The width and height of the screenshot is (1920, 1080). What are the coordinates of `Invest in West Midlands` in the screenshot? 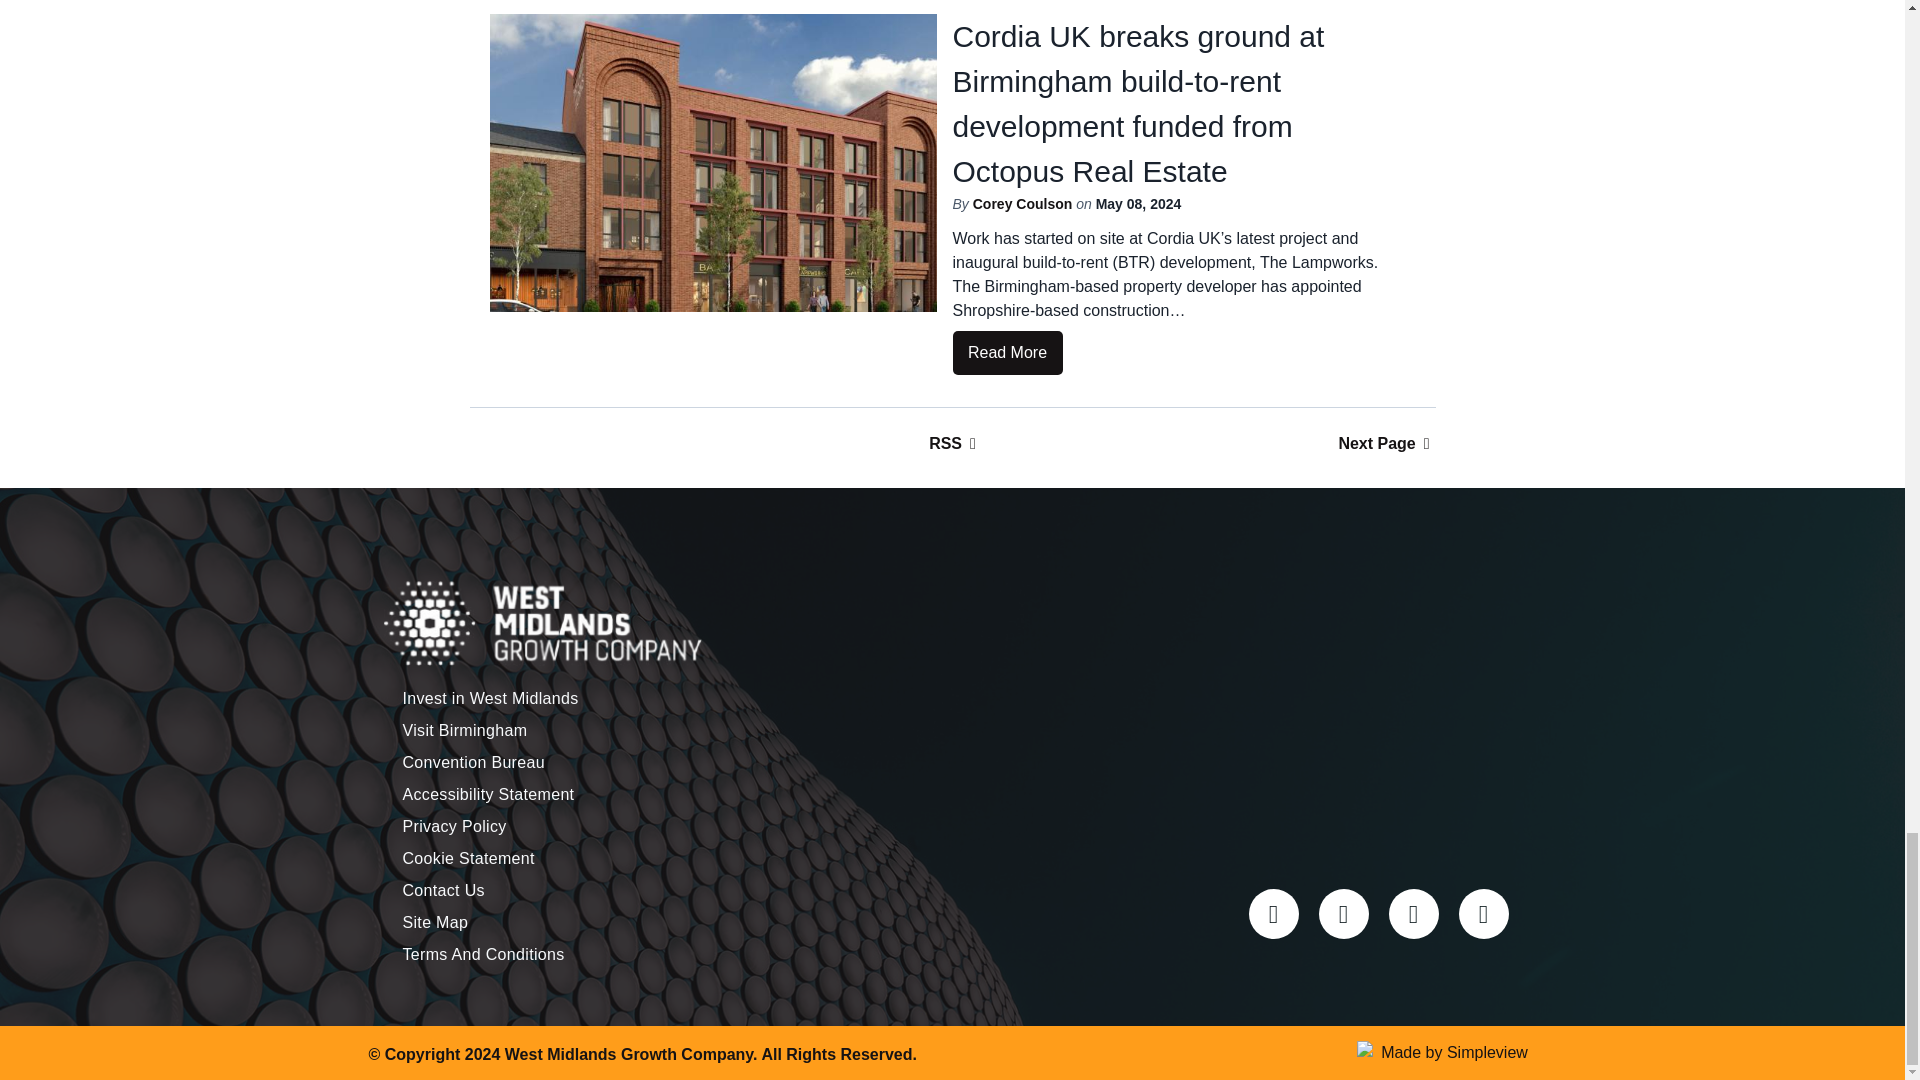 It's located at (508, 698).